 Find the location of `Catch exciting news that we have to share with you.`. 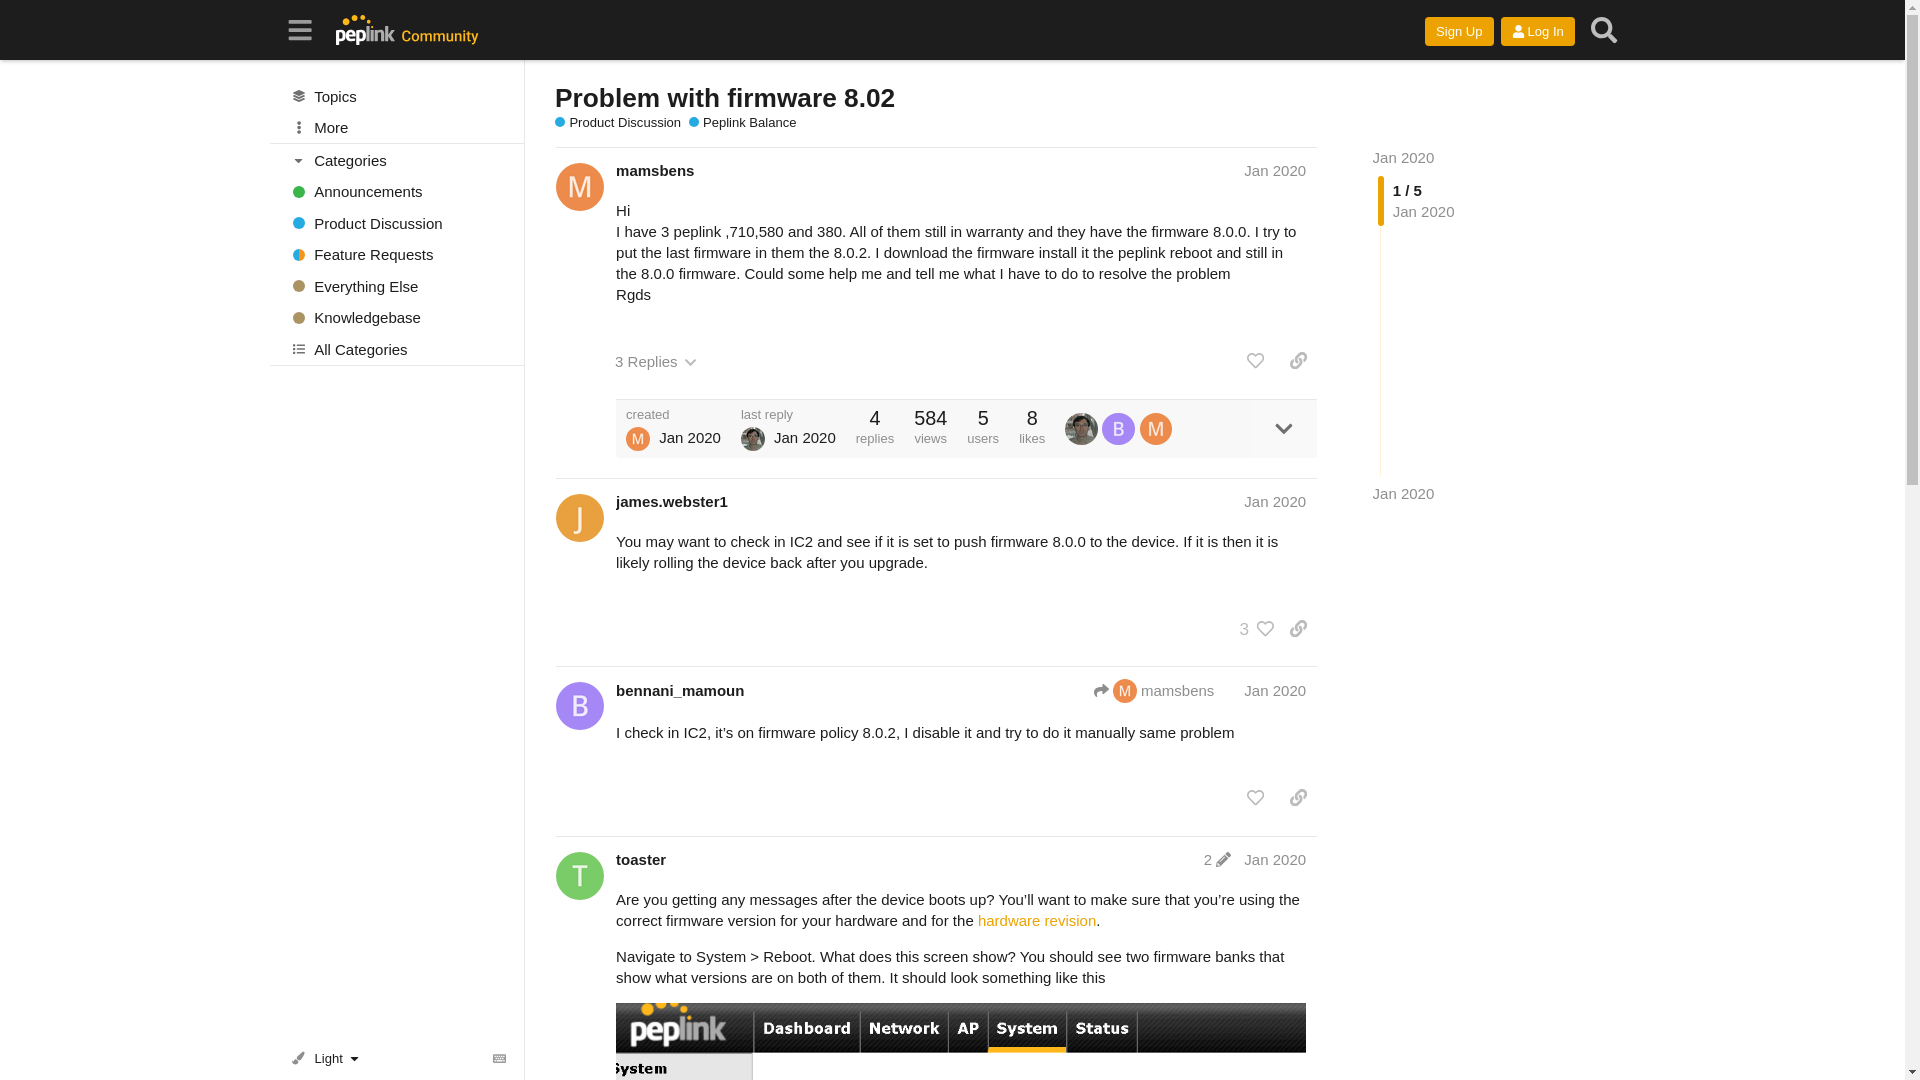

Catch exciting news that we have to share with you. is located at coordinates (397, 192).